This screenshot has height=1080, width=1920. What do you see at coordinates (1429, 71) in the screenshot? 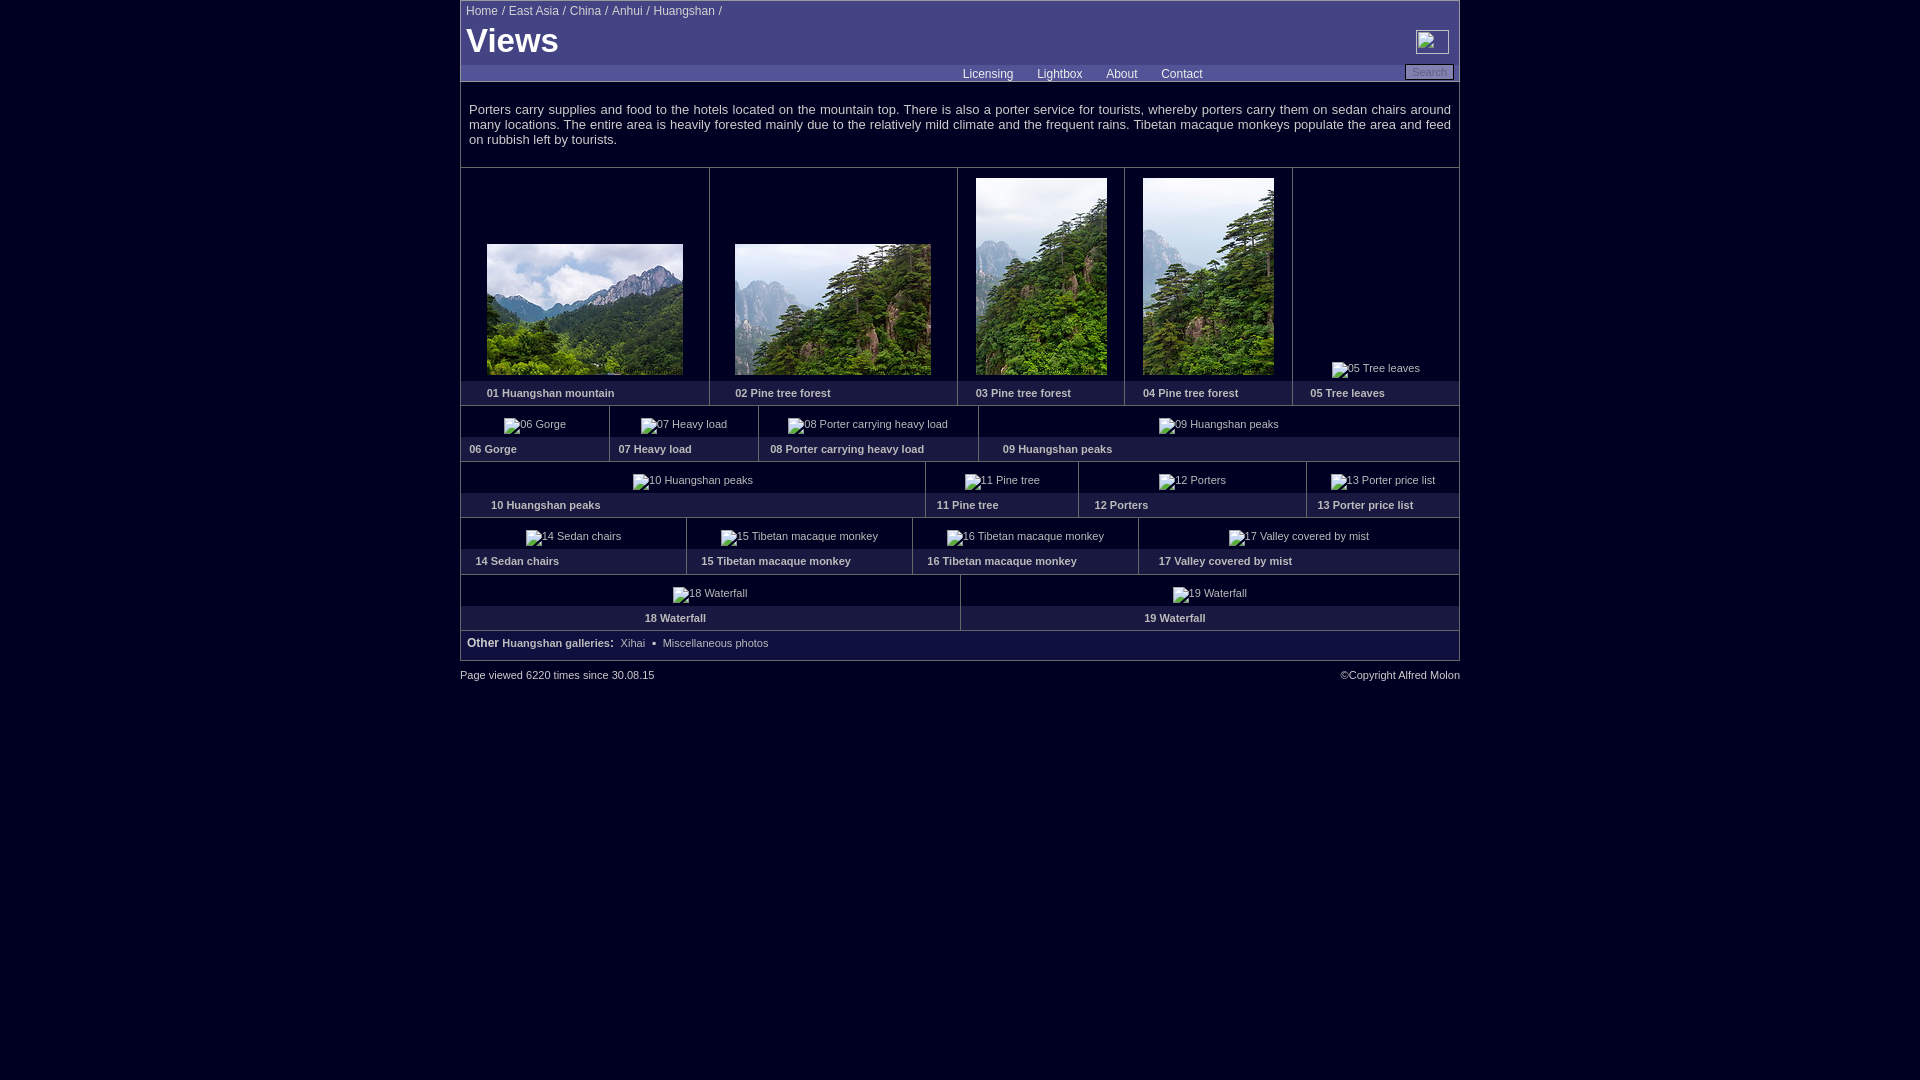
I see `Search` at bounding box center [1429, 71].